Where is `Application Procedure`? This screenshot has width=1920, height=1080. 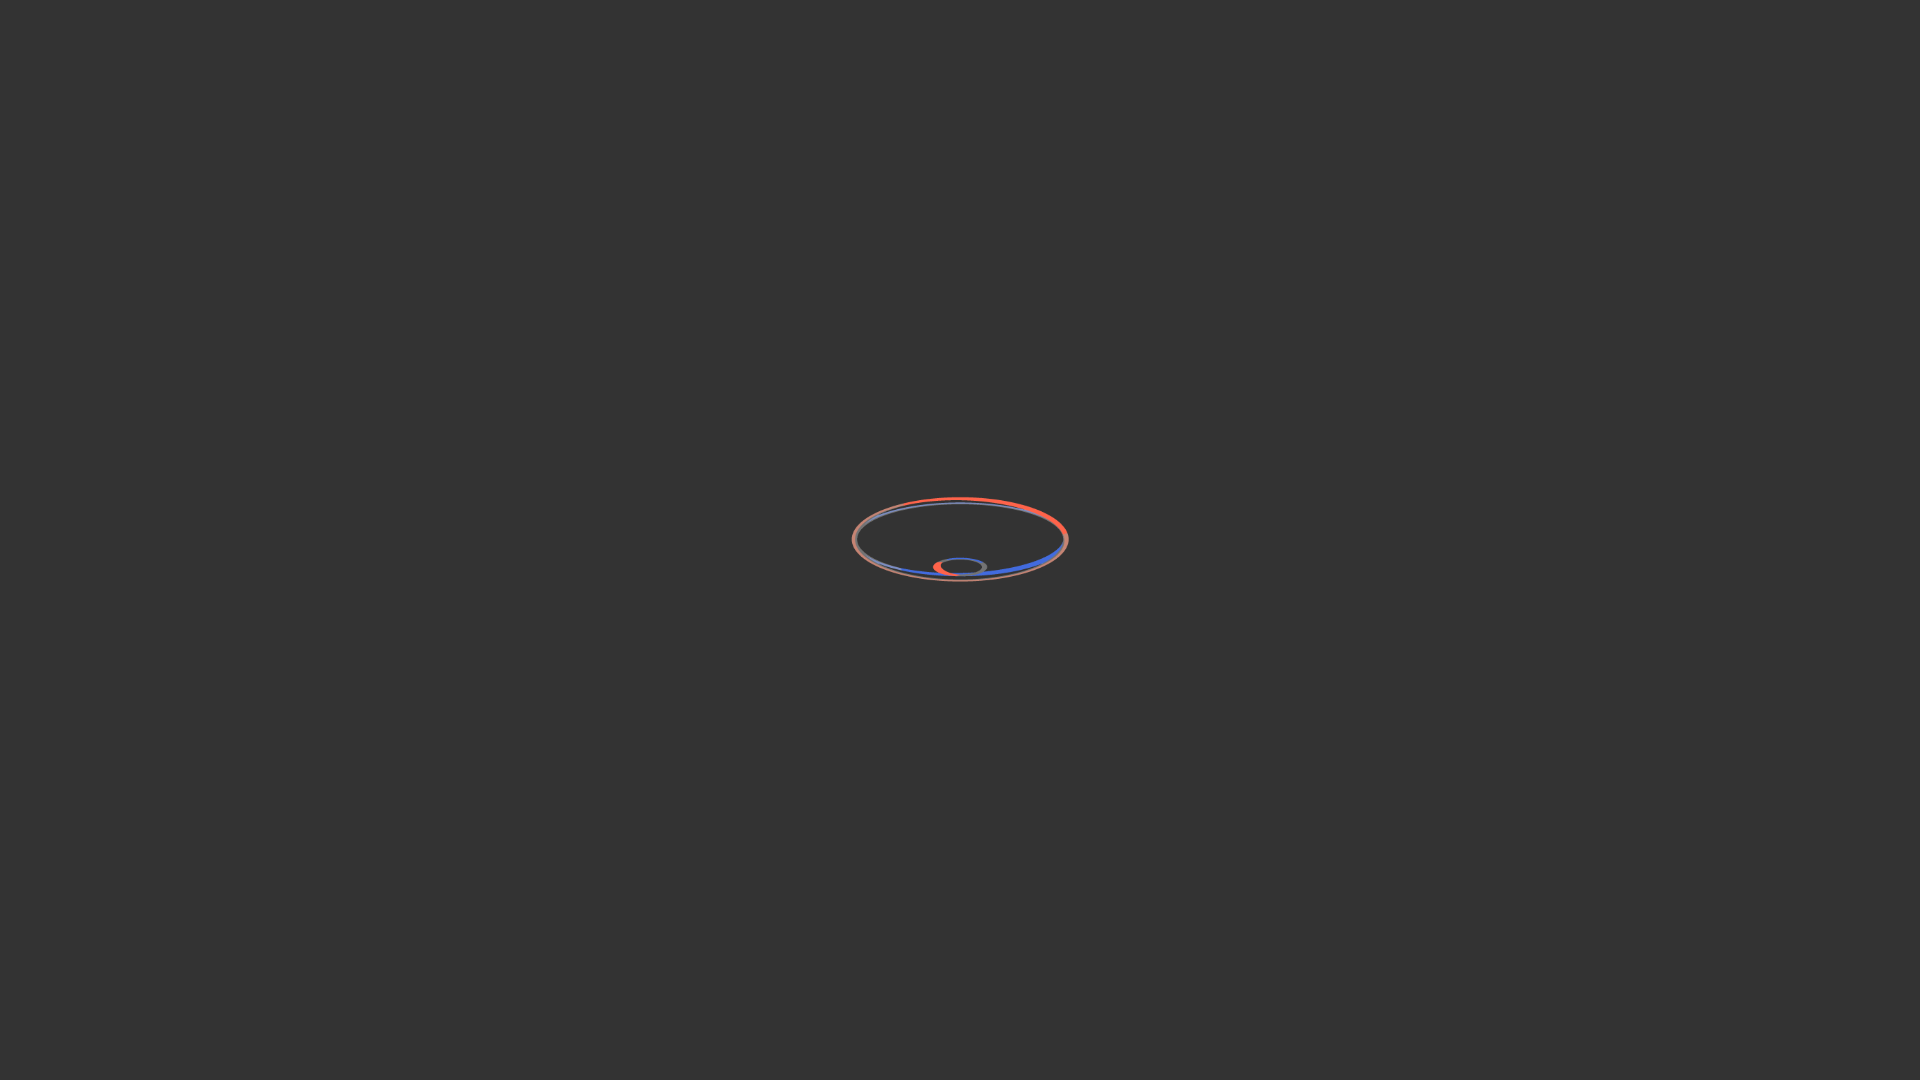 Application Procedure is located at coordinates (504, 530).